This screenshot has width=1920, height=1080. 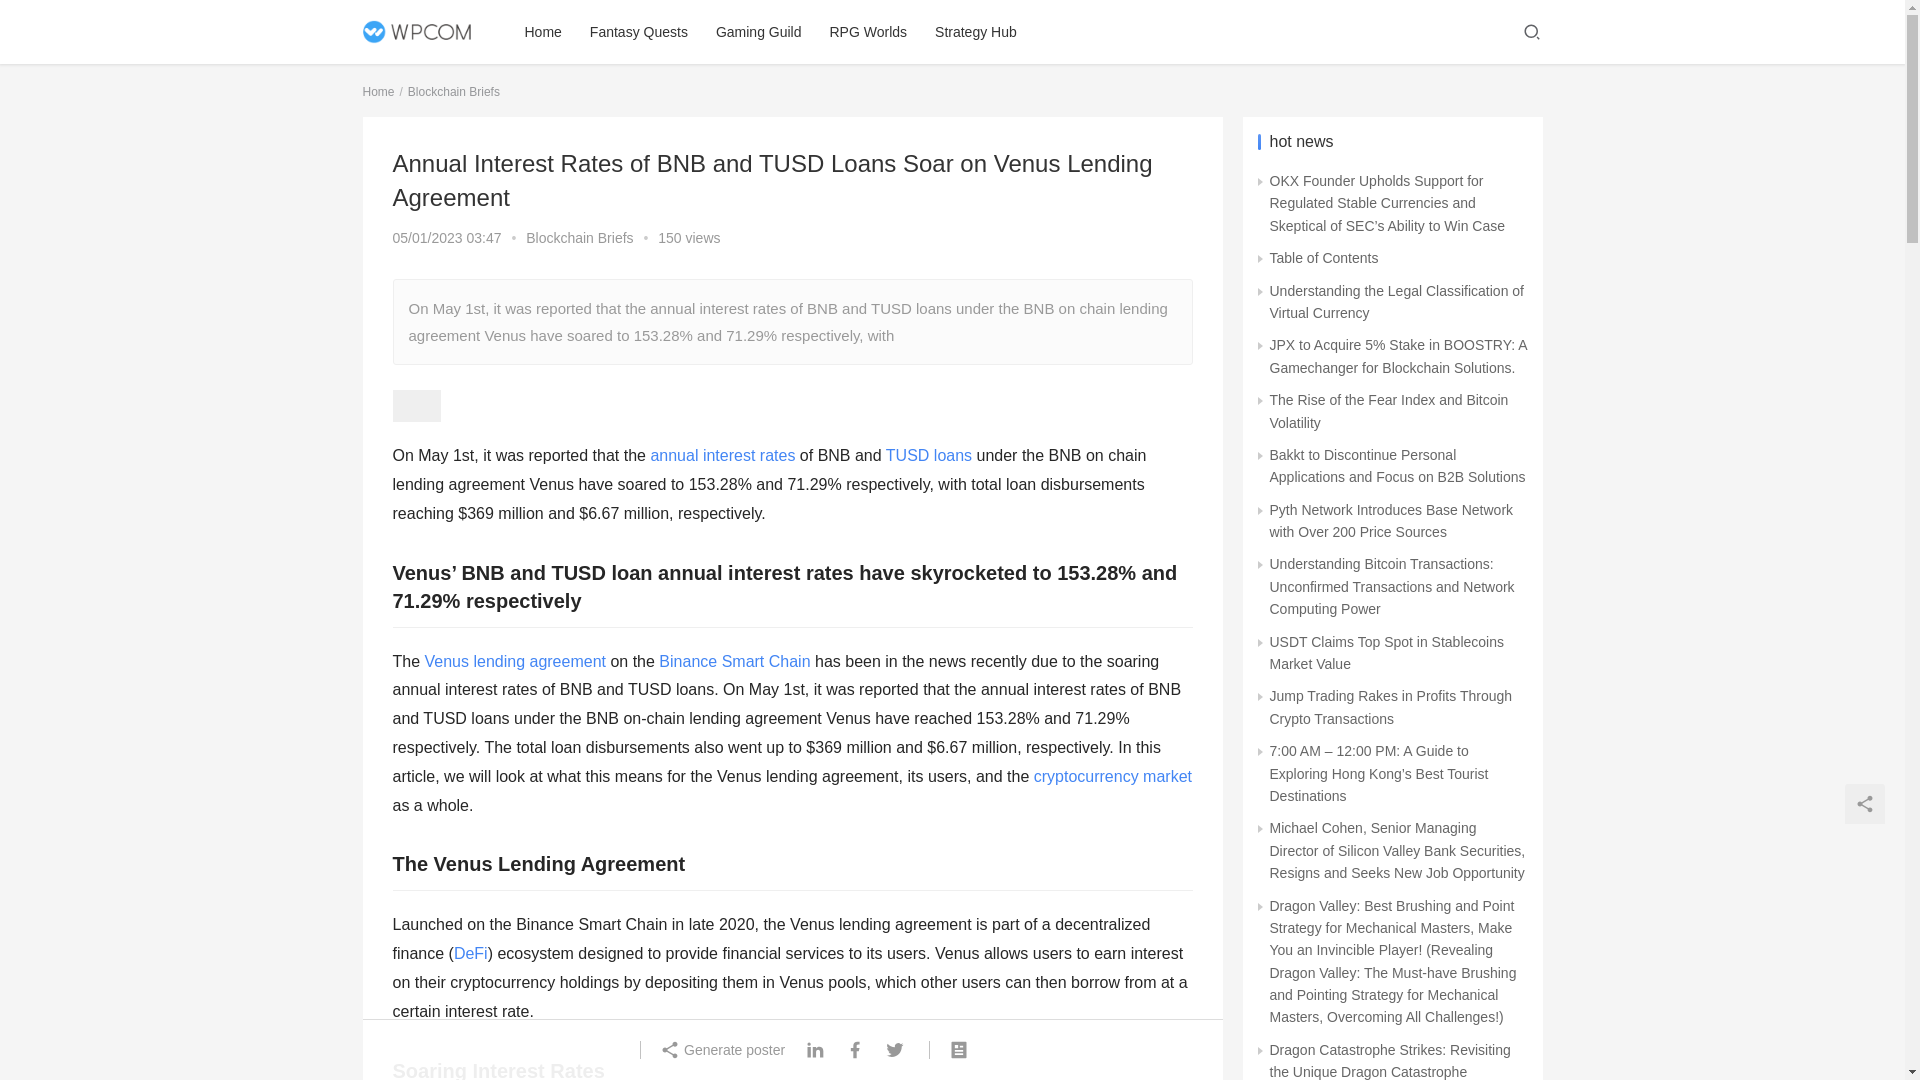 What do you see at coordinates (734, 661) in the screenshot?
I see `Binance Smart Chain` at bounding box center [734, 661].